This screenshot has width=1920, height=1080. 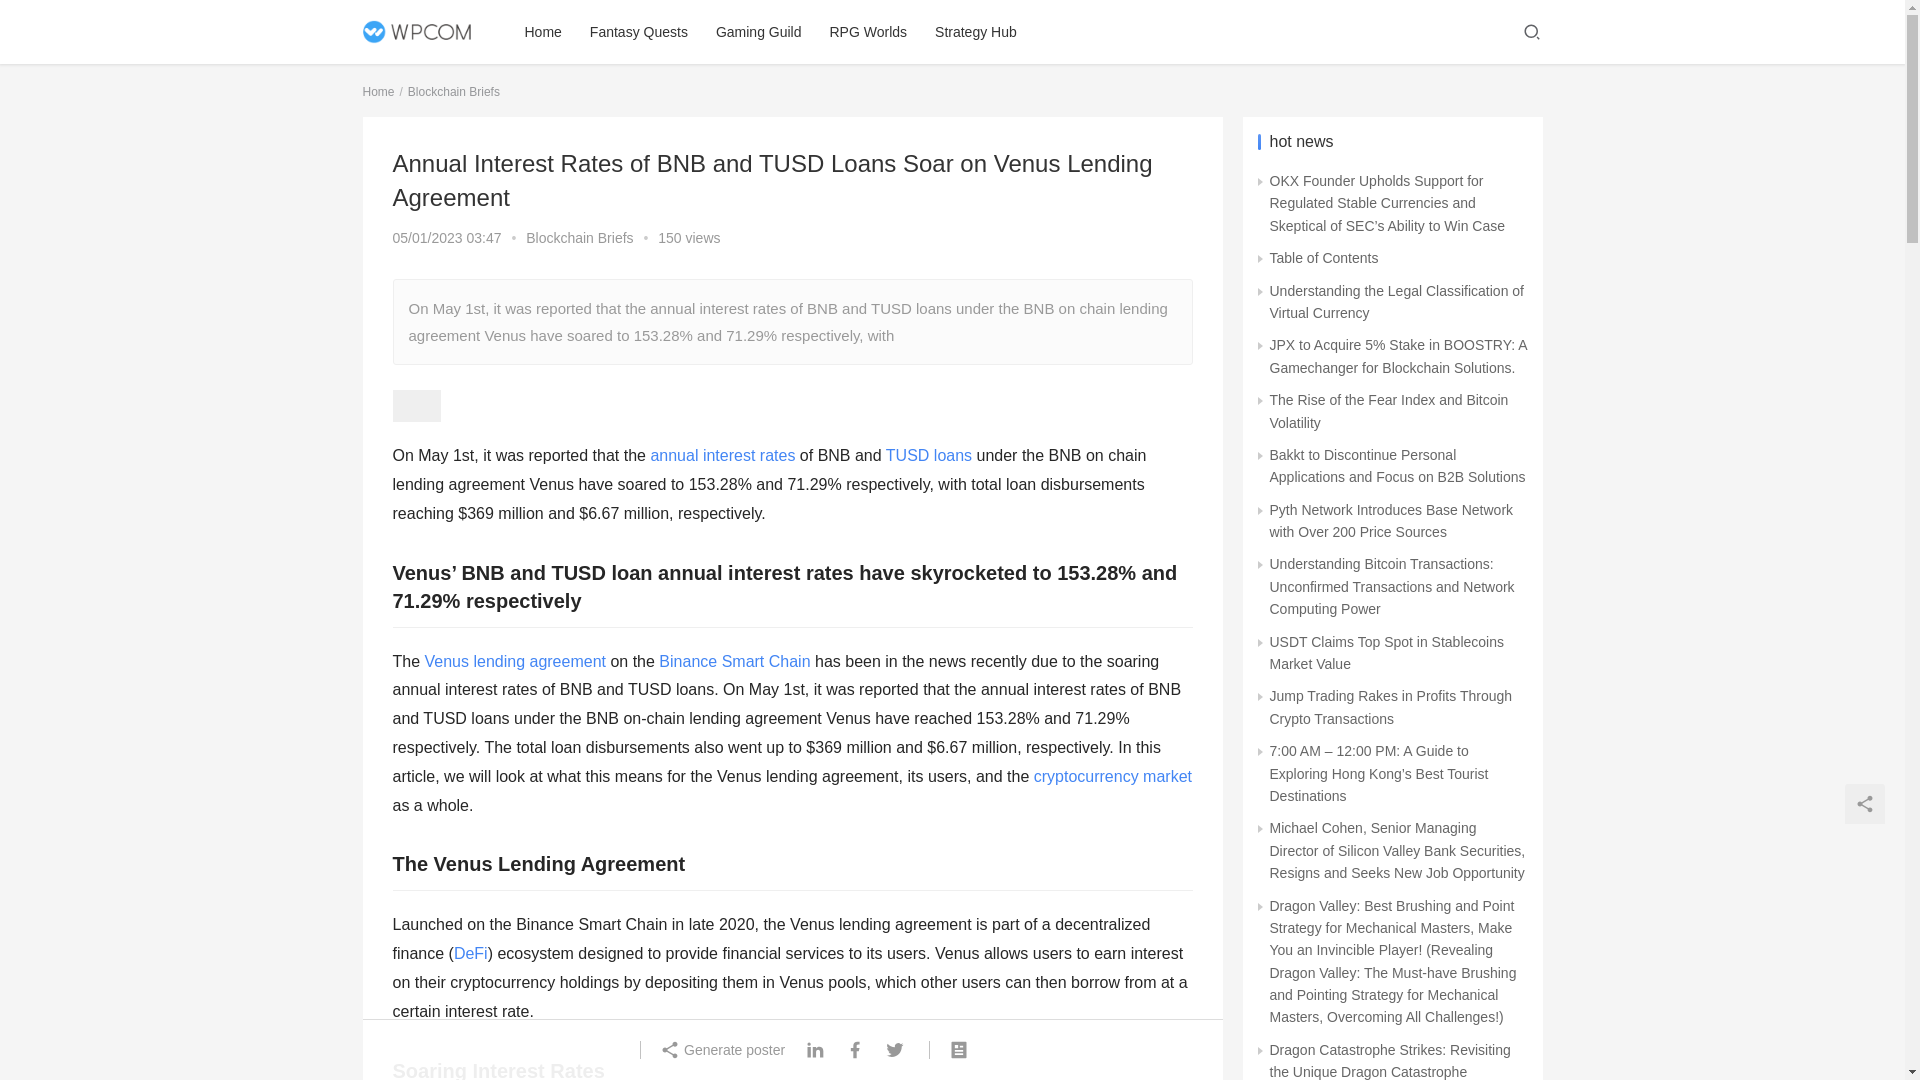 What do you see at coordinates (734, 661) in the screenshot?
I see `Binance Smart Chain` at bounding box center [734, 661].